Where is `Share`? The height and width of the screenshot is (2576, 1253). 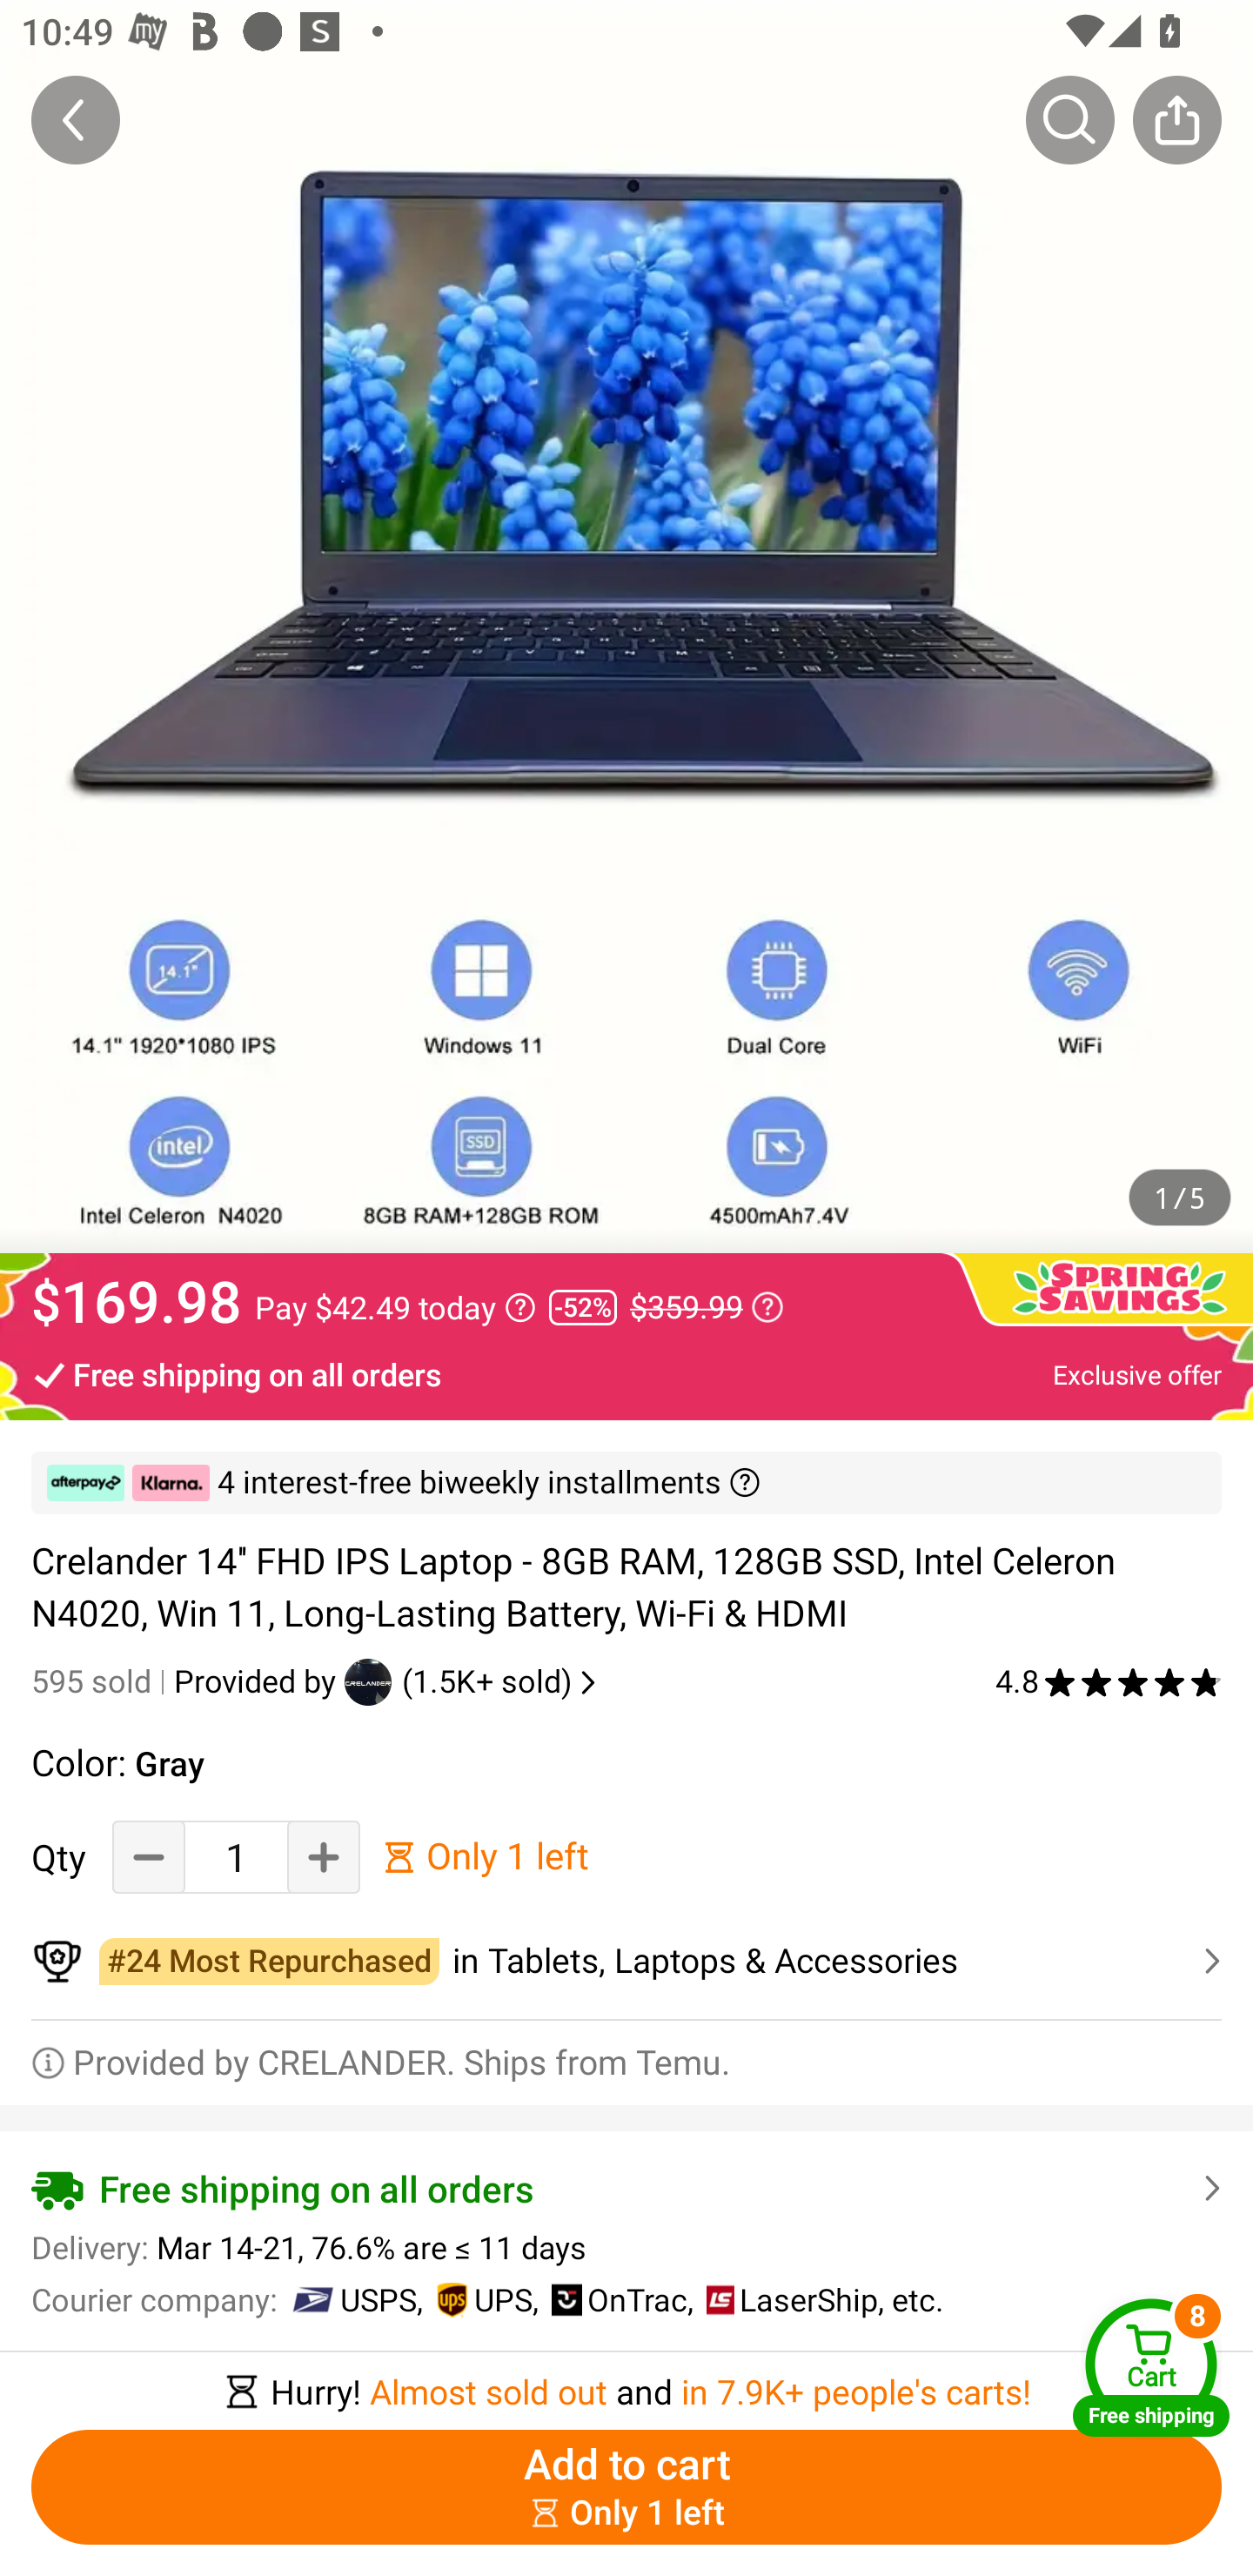 Share is located at coordinates (1176, 119).